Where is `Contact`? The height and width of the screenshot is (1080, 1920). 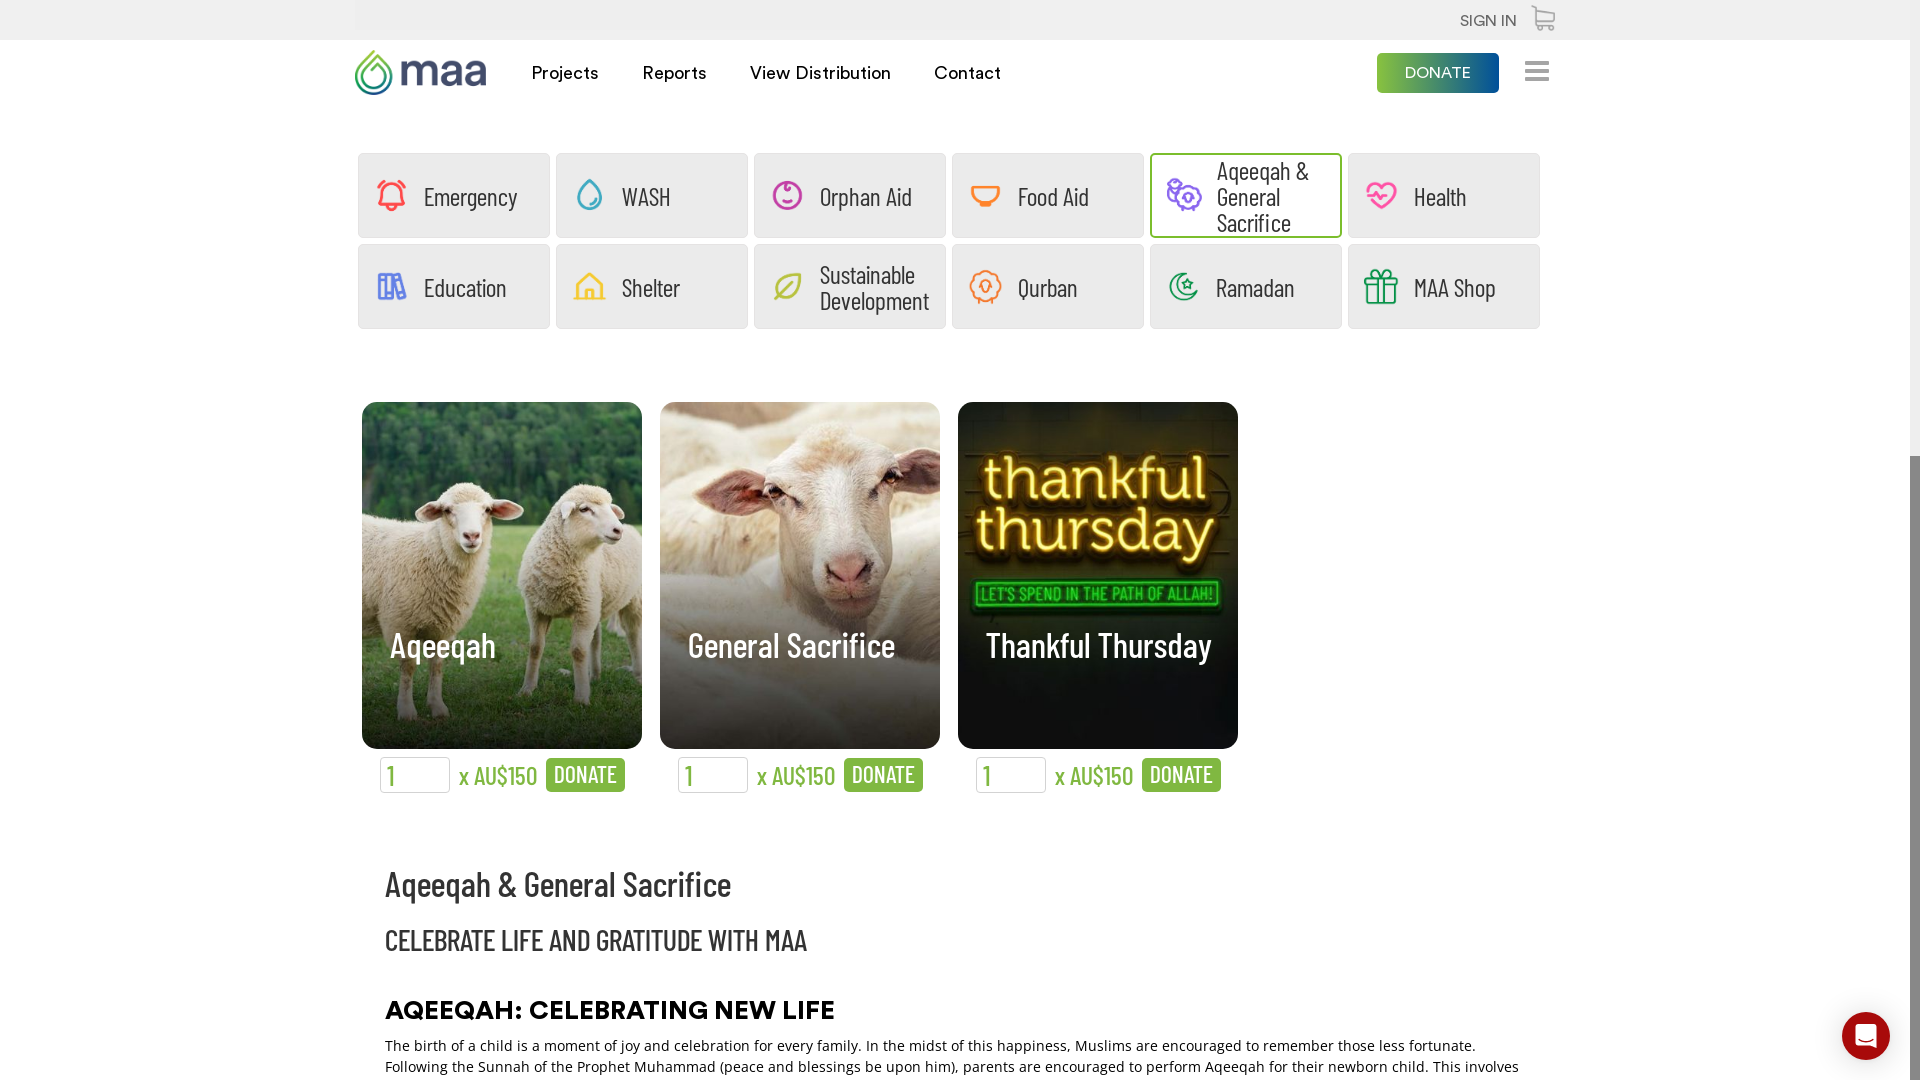
Contact is located at coordinates (968, 73).